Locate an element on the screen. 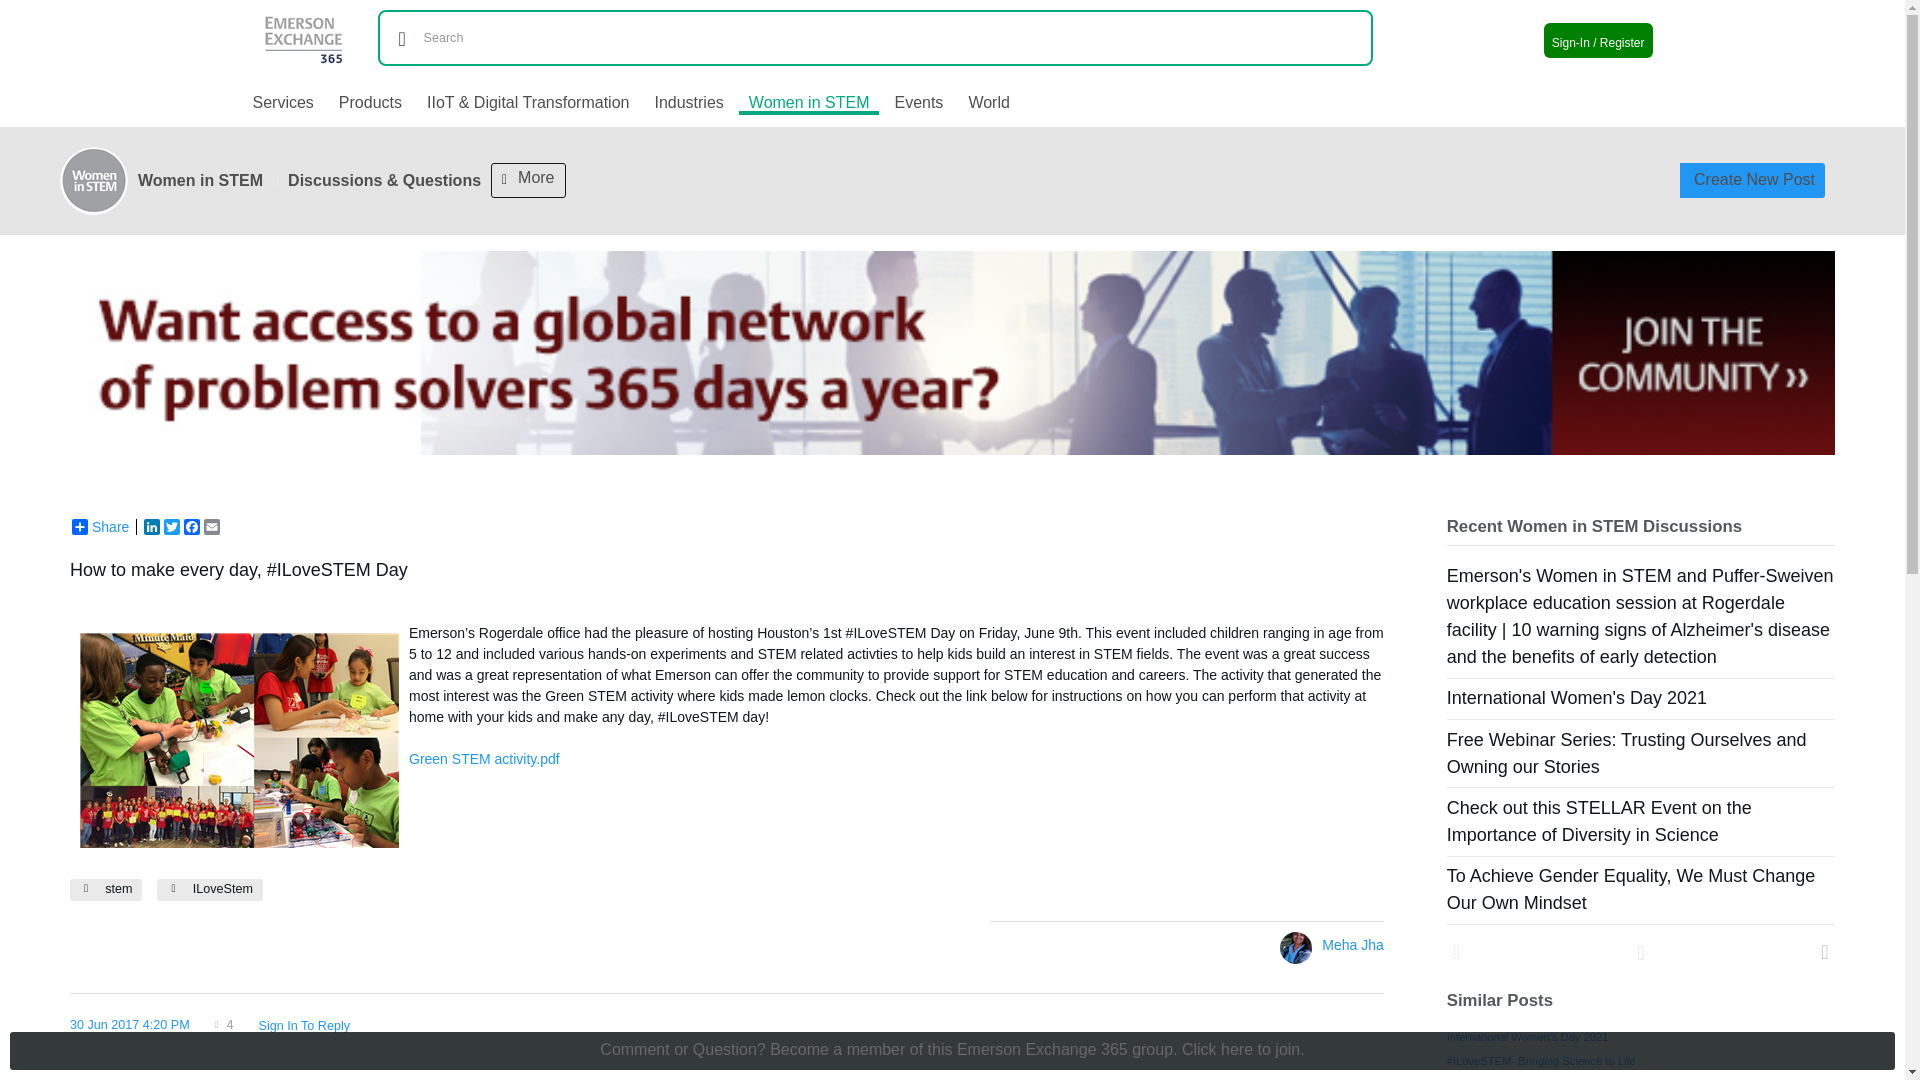  Industries is located at coordinates (688, 102).